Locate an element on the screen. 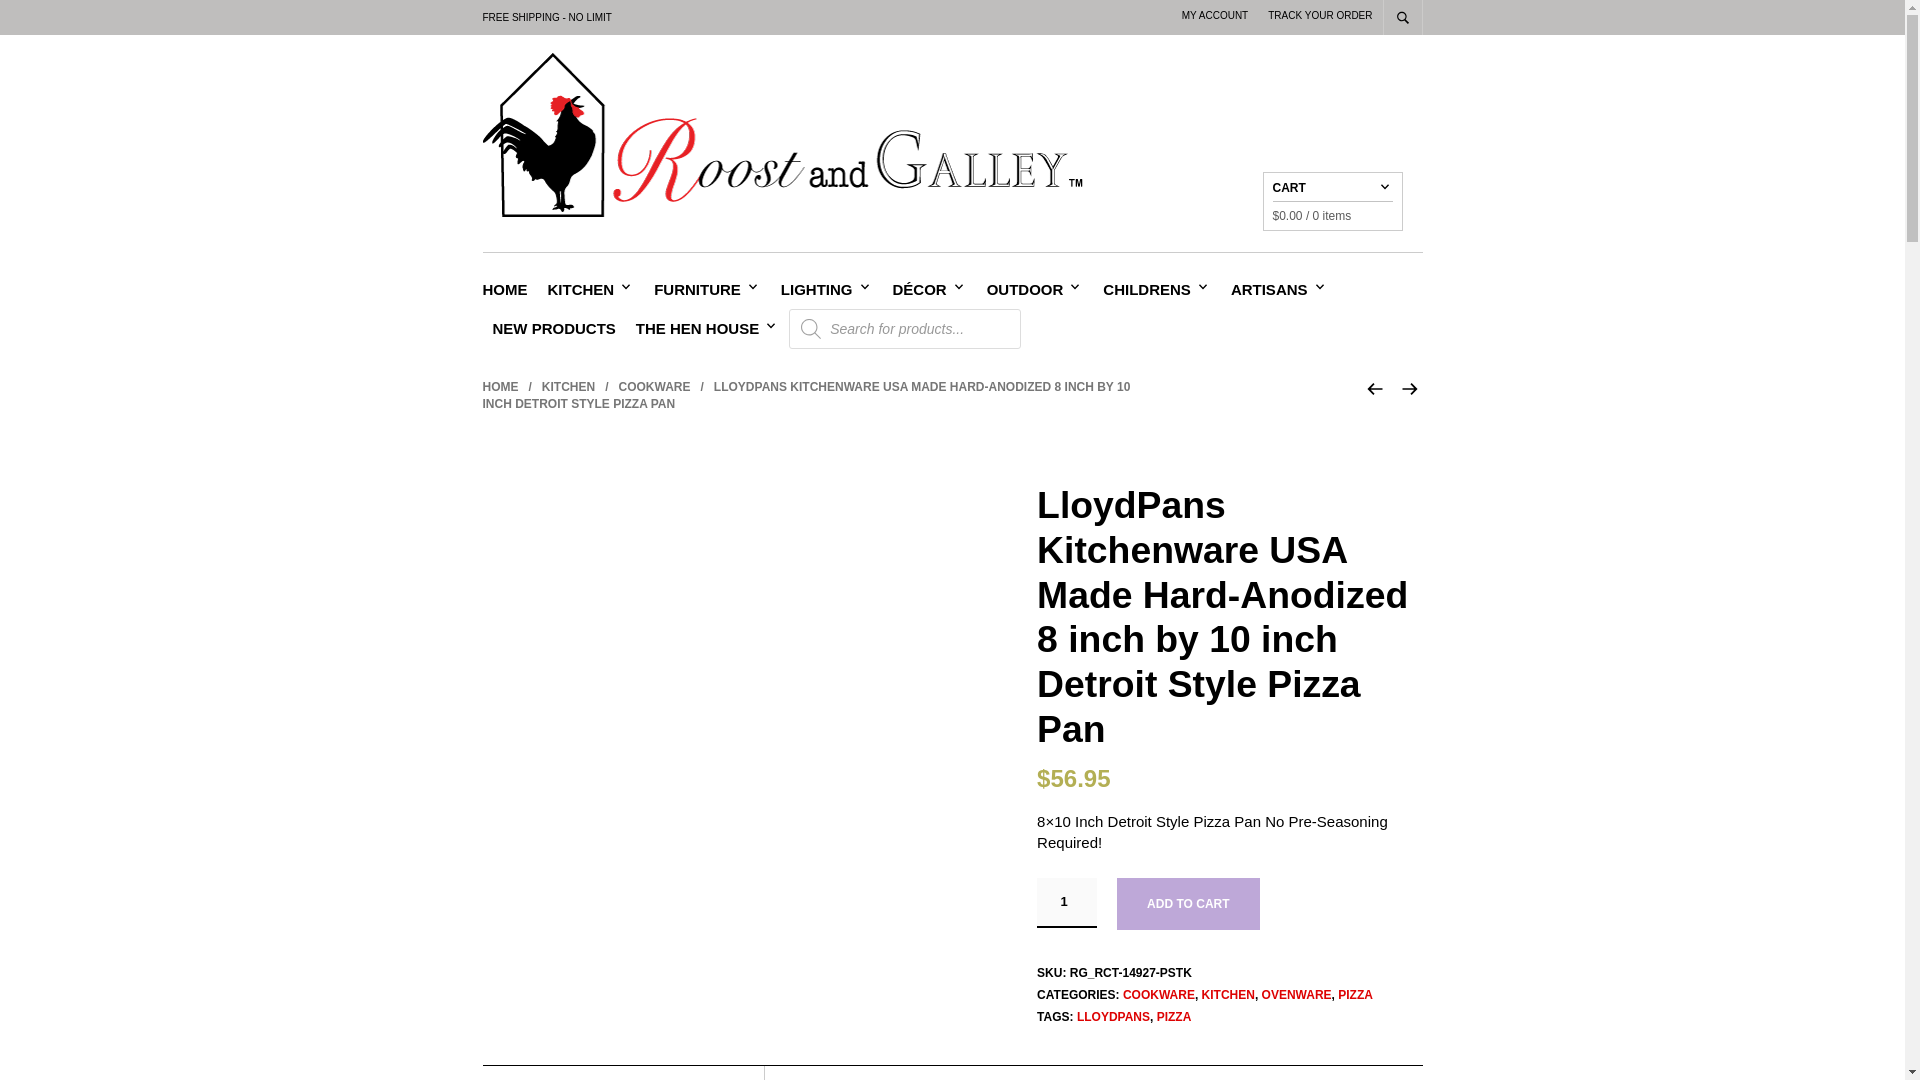 The image size is (1920, 1080). 1 is located at coordinates (1066, 902).